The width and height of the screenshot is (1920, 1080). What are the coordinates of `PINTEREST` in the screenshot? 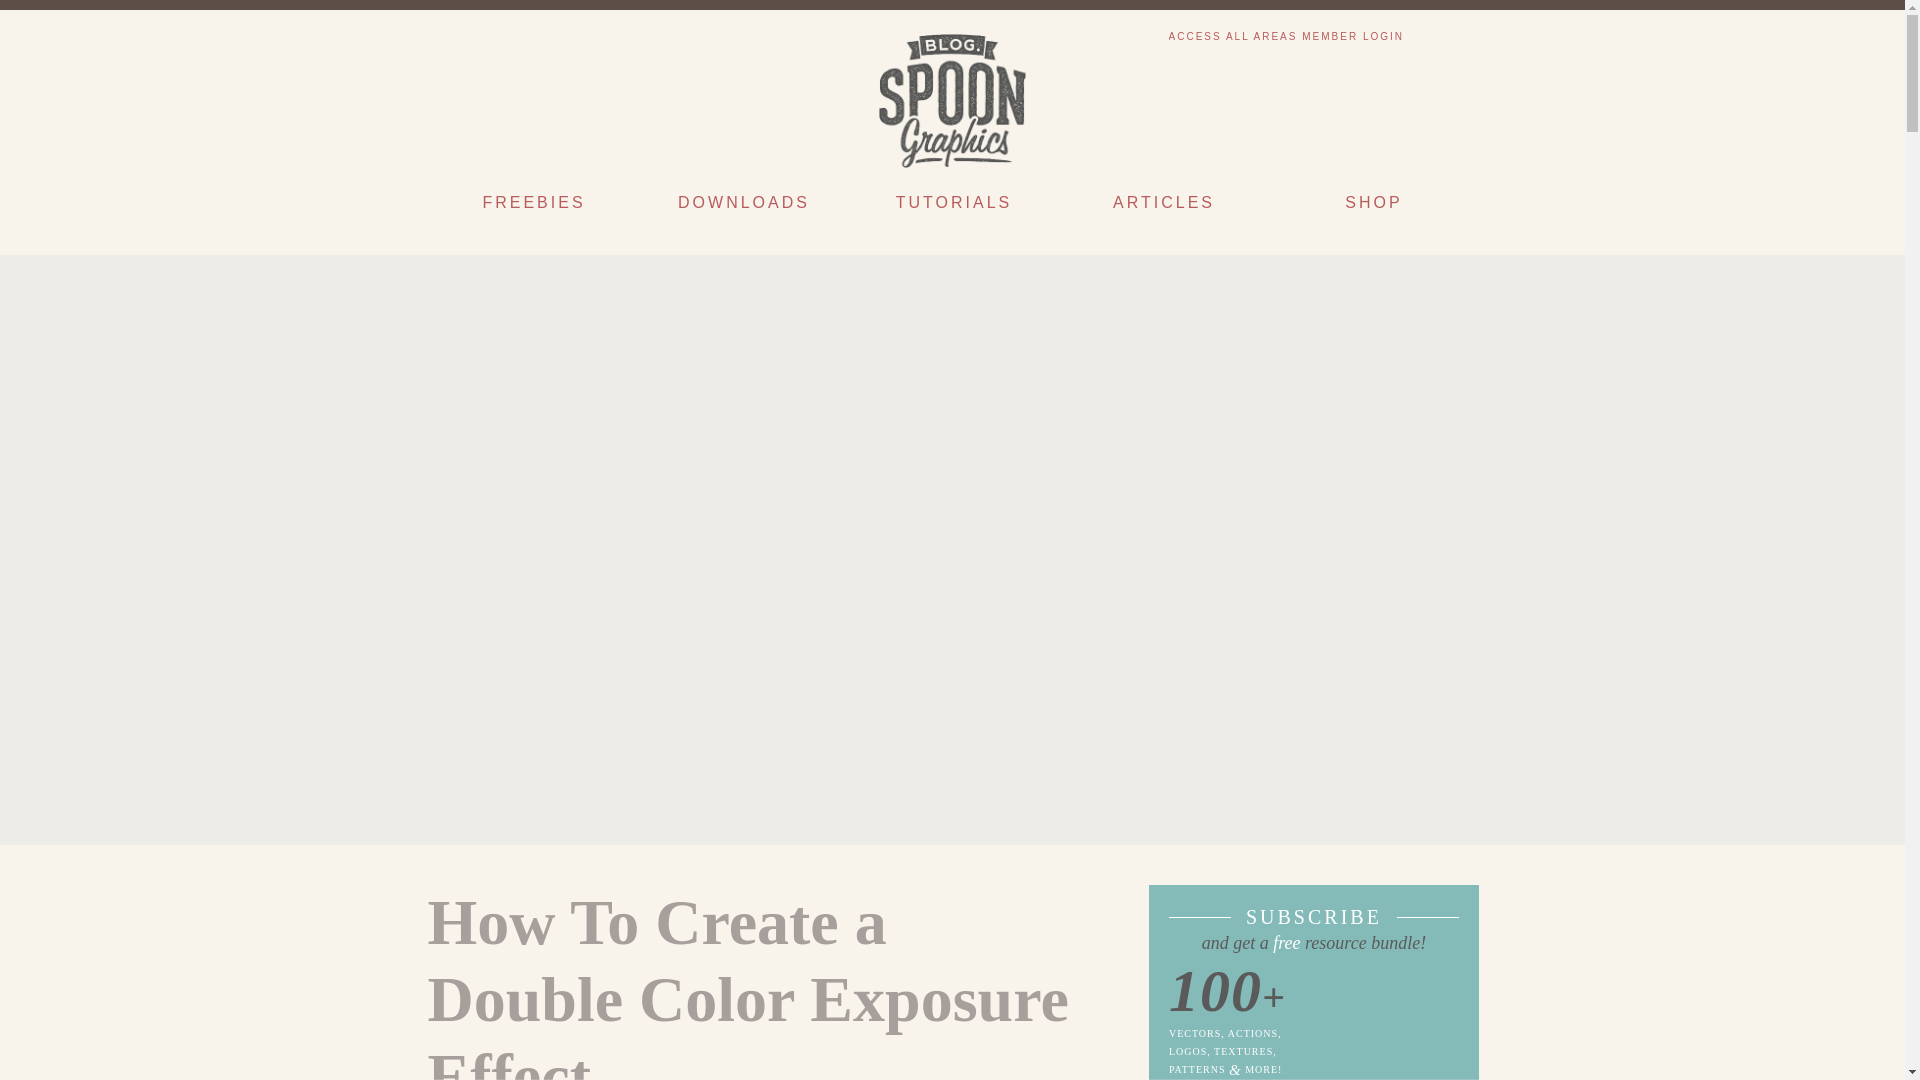 It's located at (558, 39).